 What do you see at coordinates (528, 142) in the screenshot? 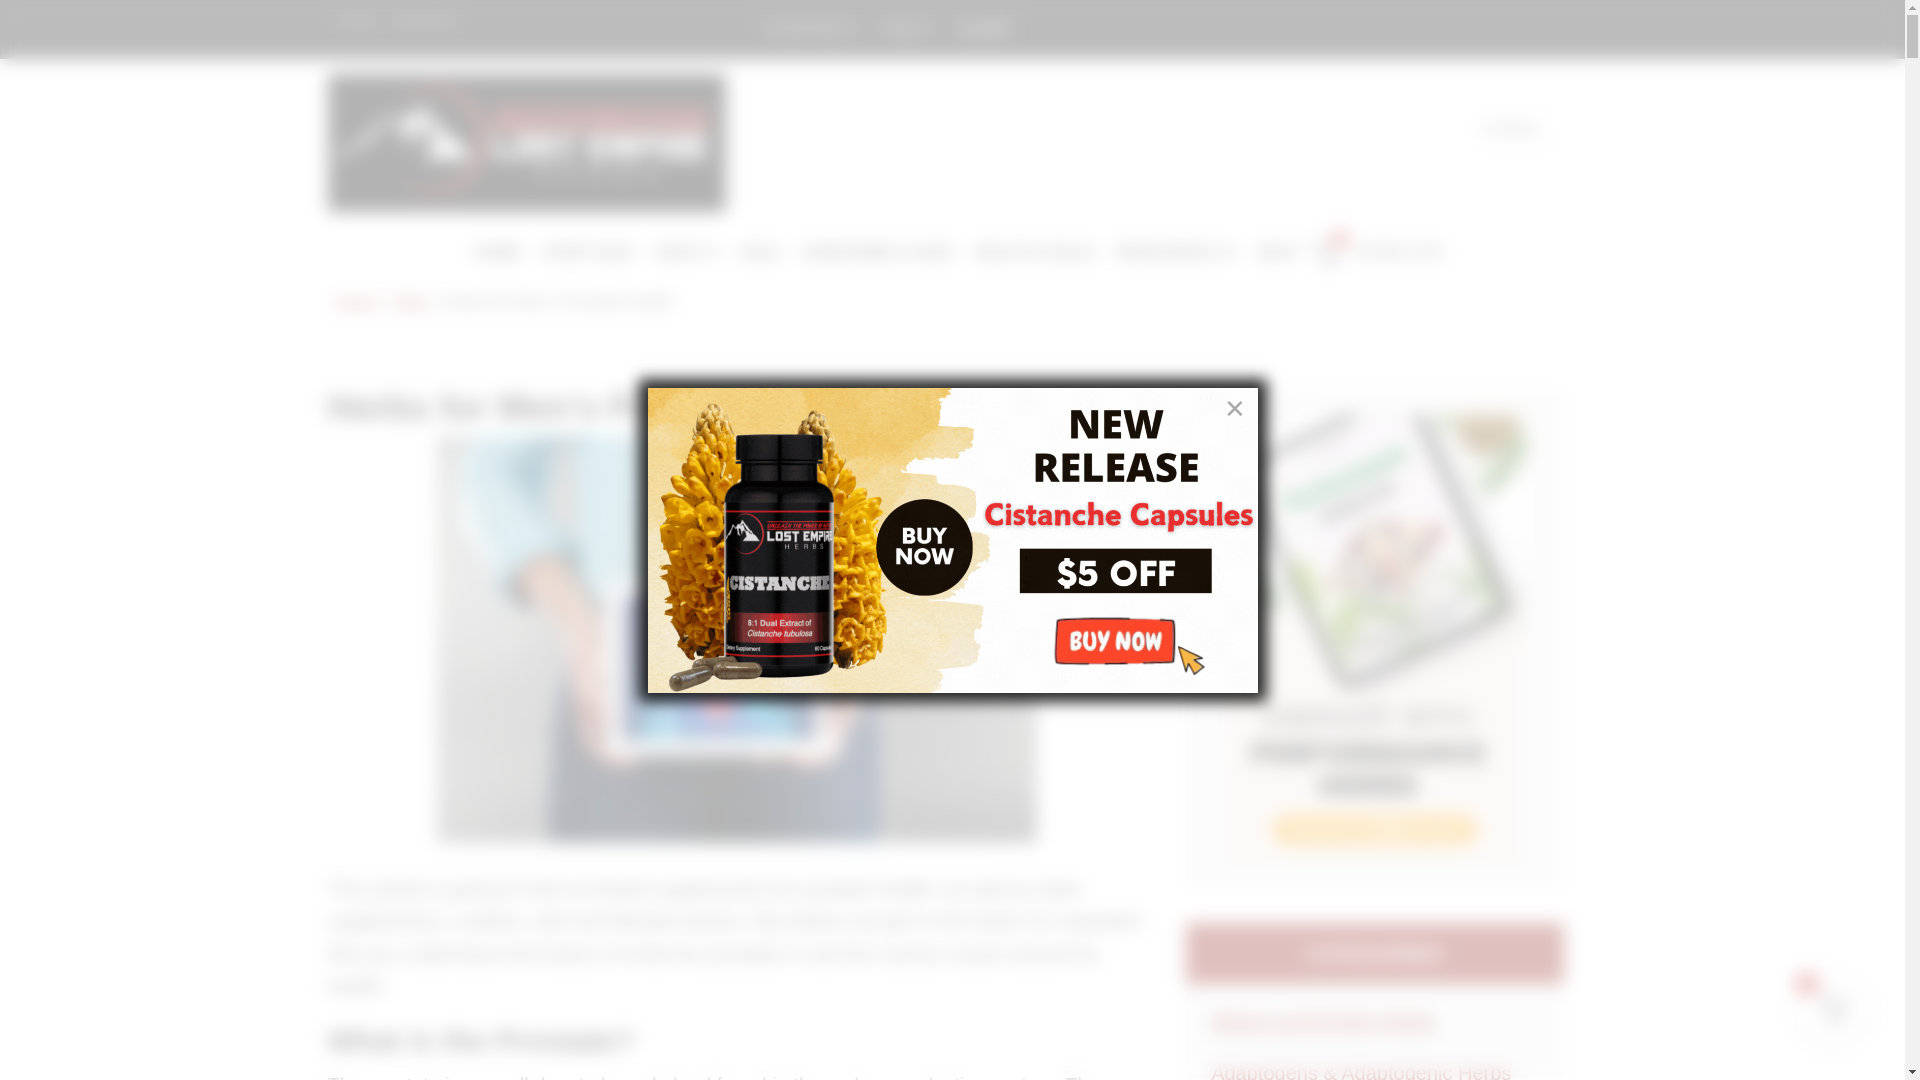
I see `Lost Empire Herbs` at bounding box center [528, 142].